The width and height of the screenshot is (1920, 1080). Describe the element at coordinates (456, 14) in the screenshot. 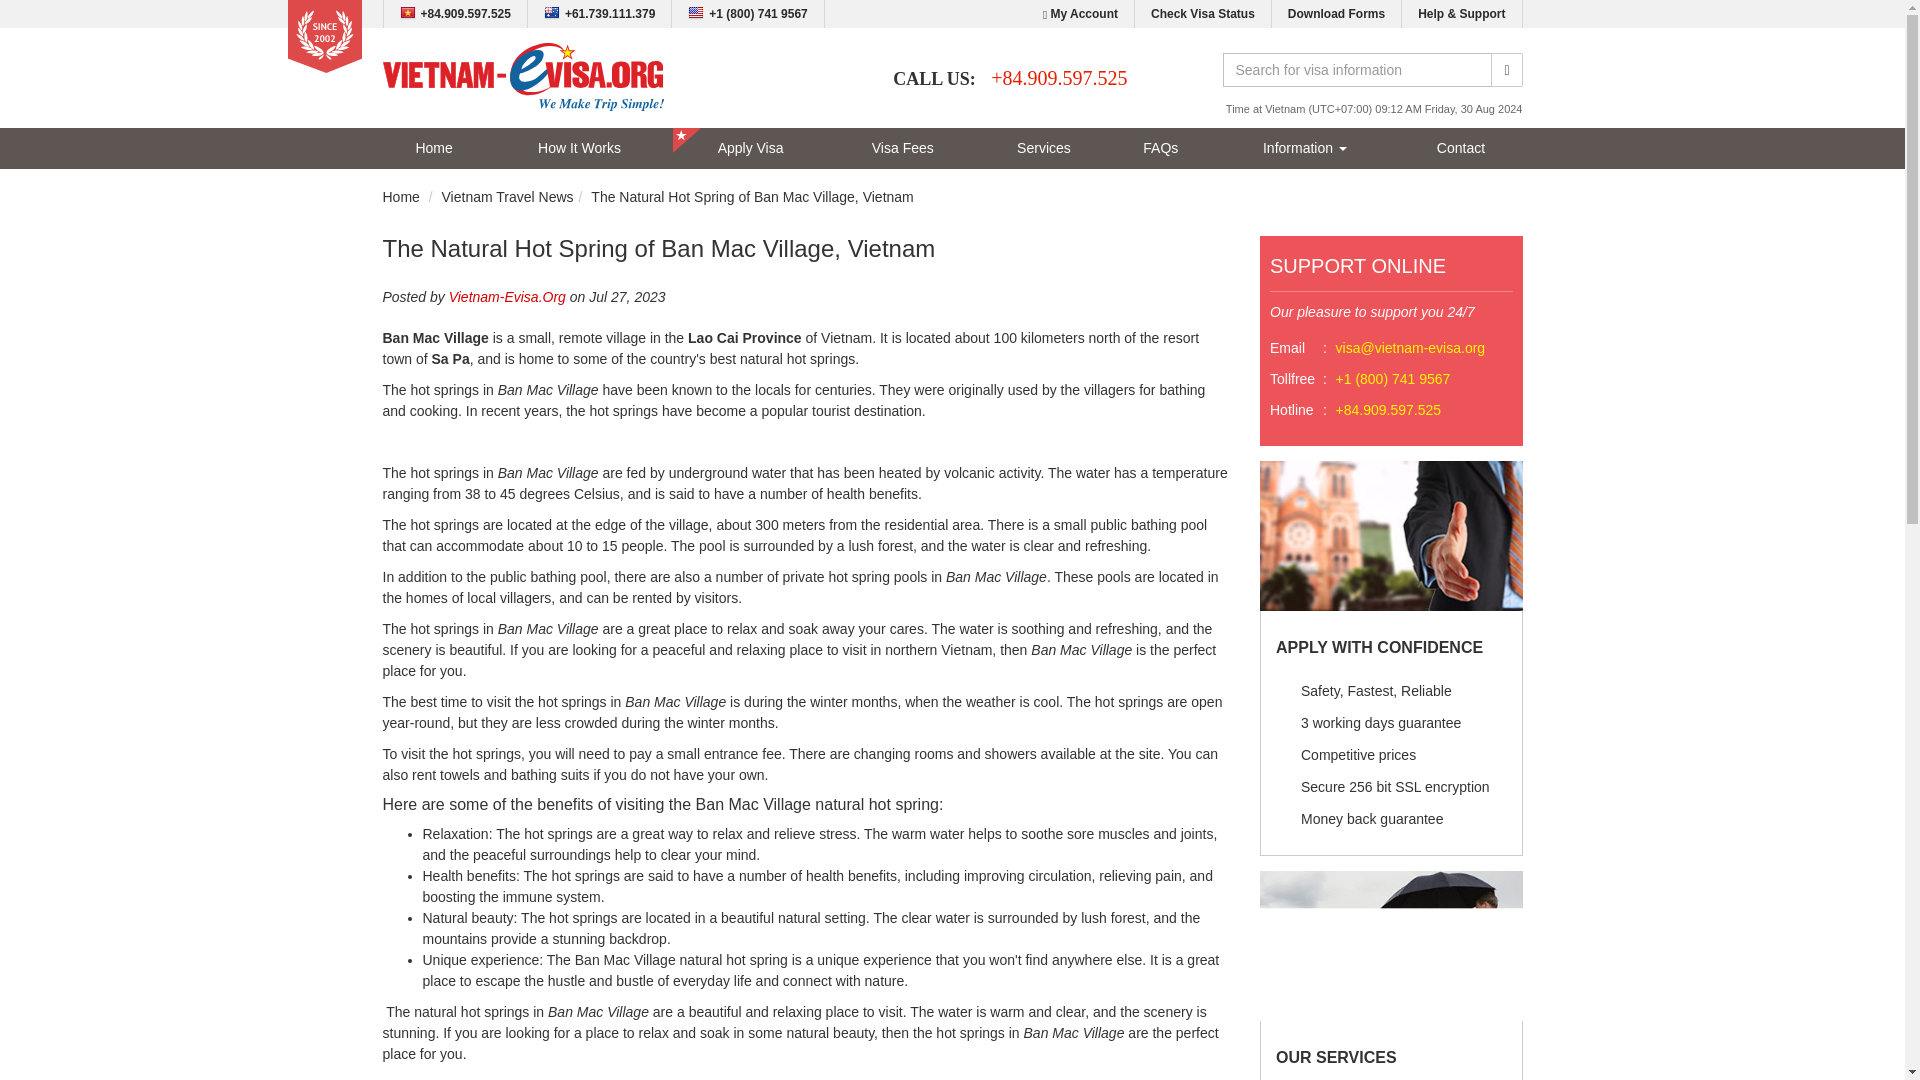

I see `Hotline in Vietnam` at that location.